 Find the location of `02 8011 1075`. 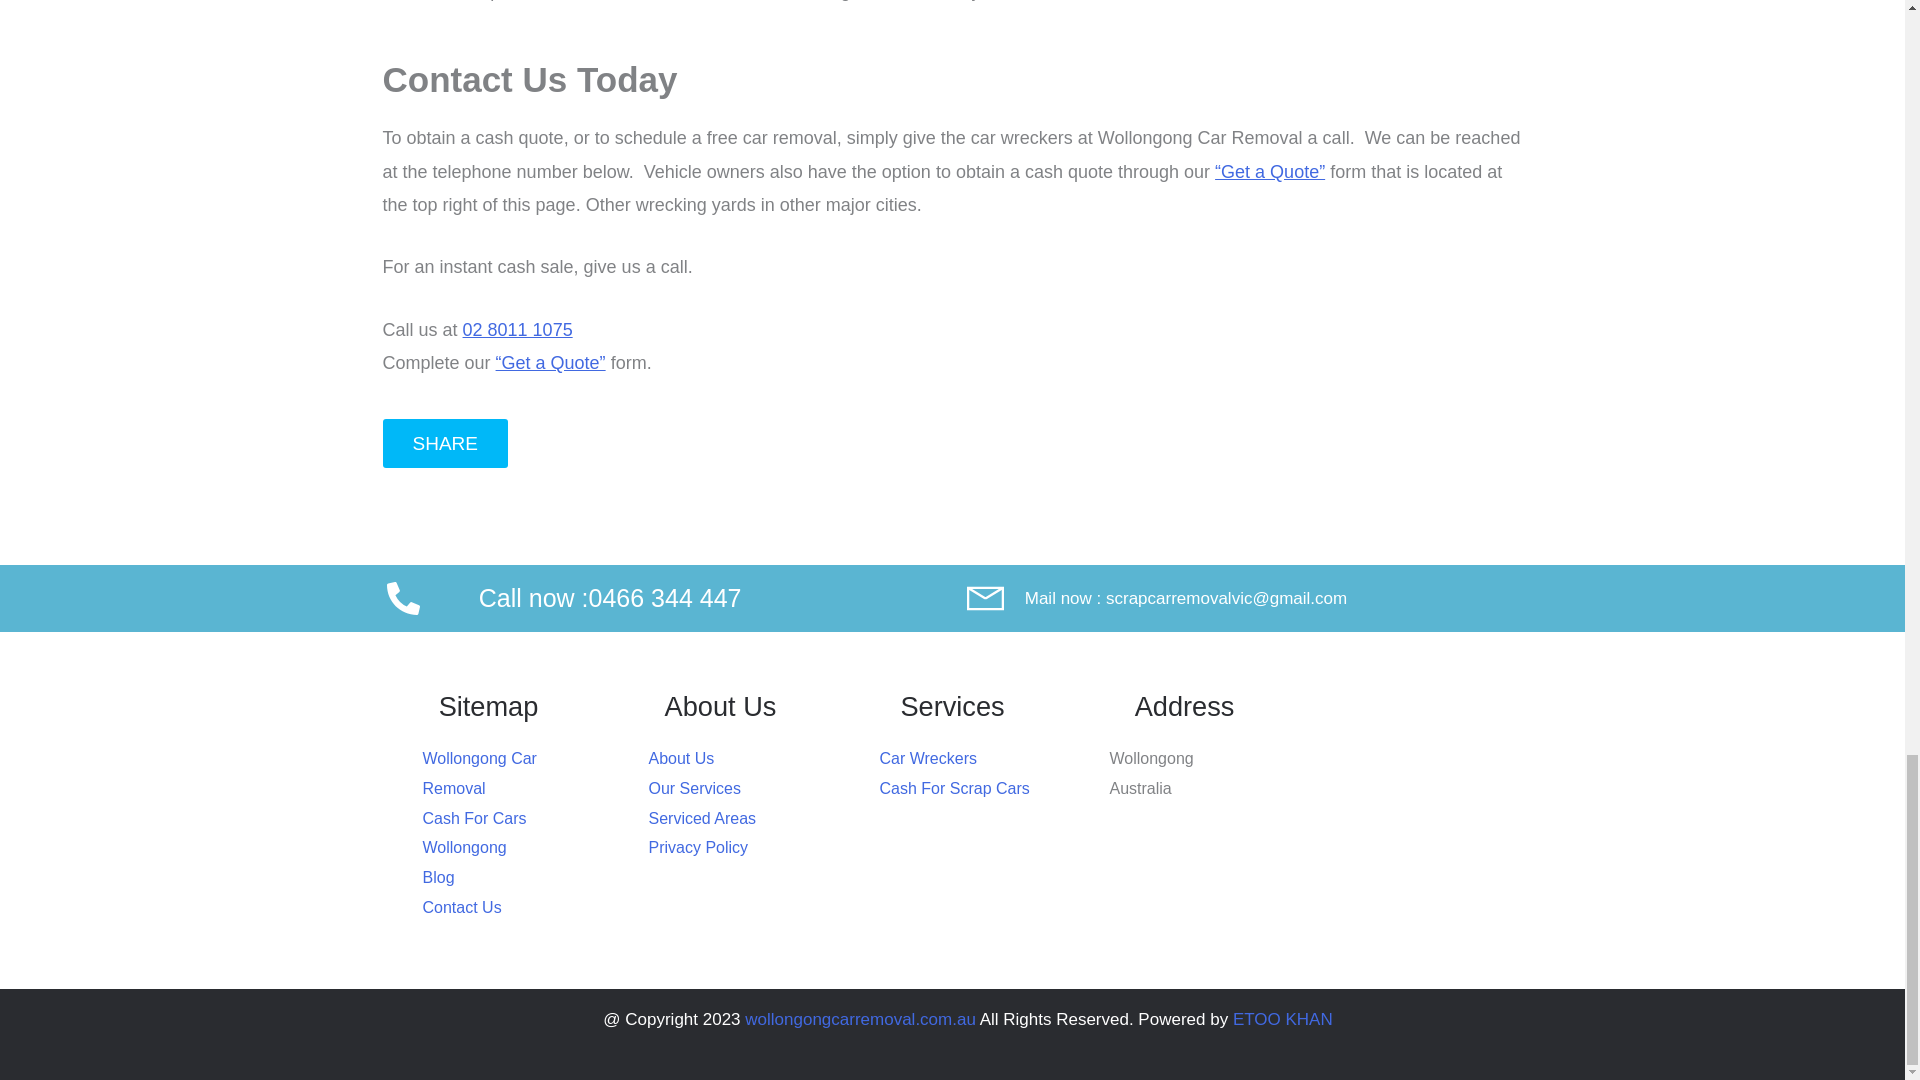

02 8011 1075 is located at coordinates (517, 330).